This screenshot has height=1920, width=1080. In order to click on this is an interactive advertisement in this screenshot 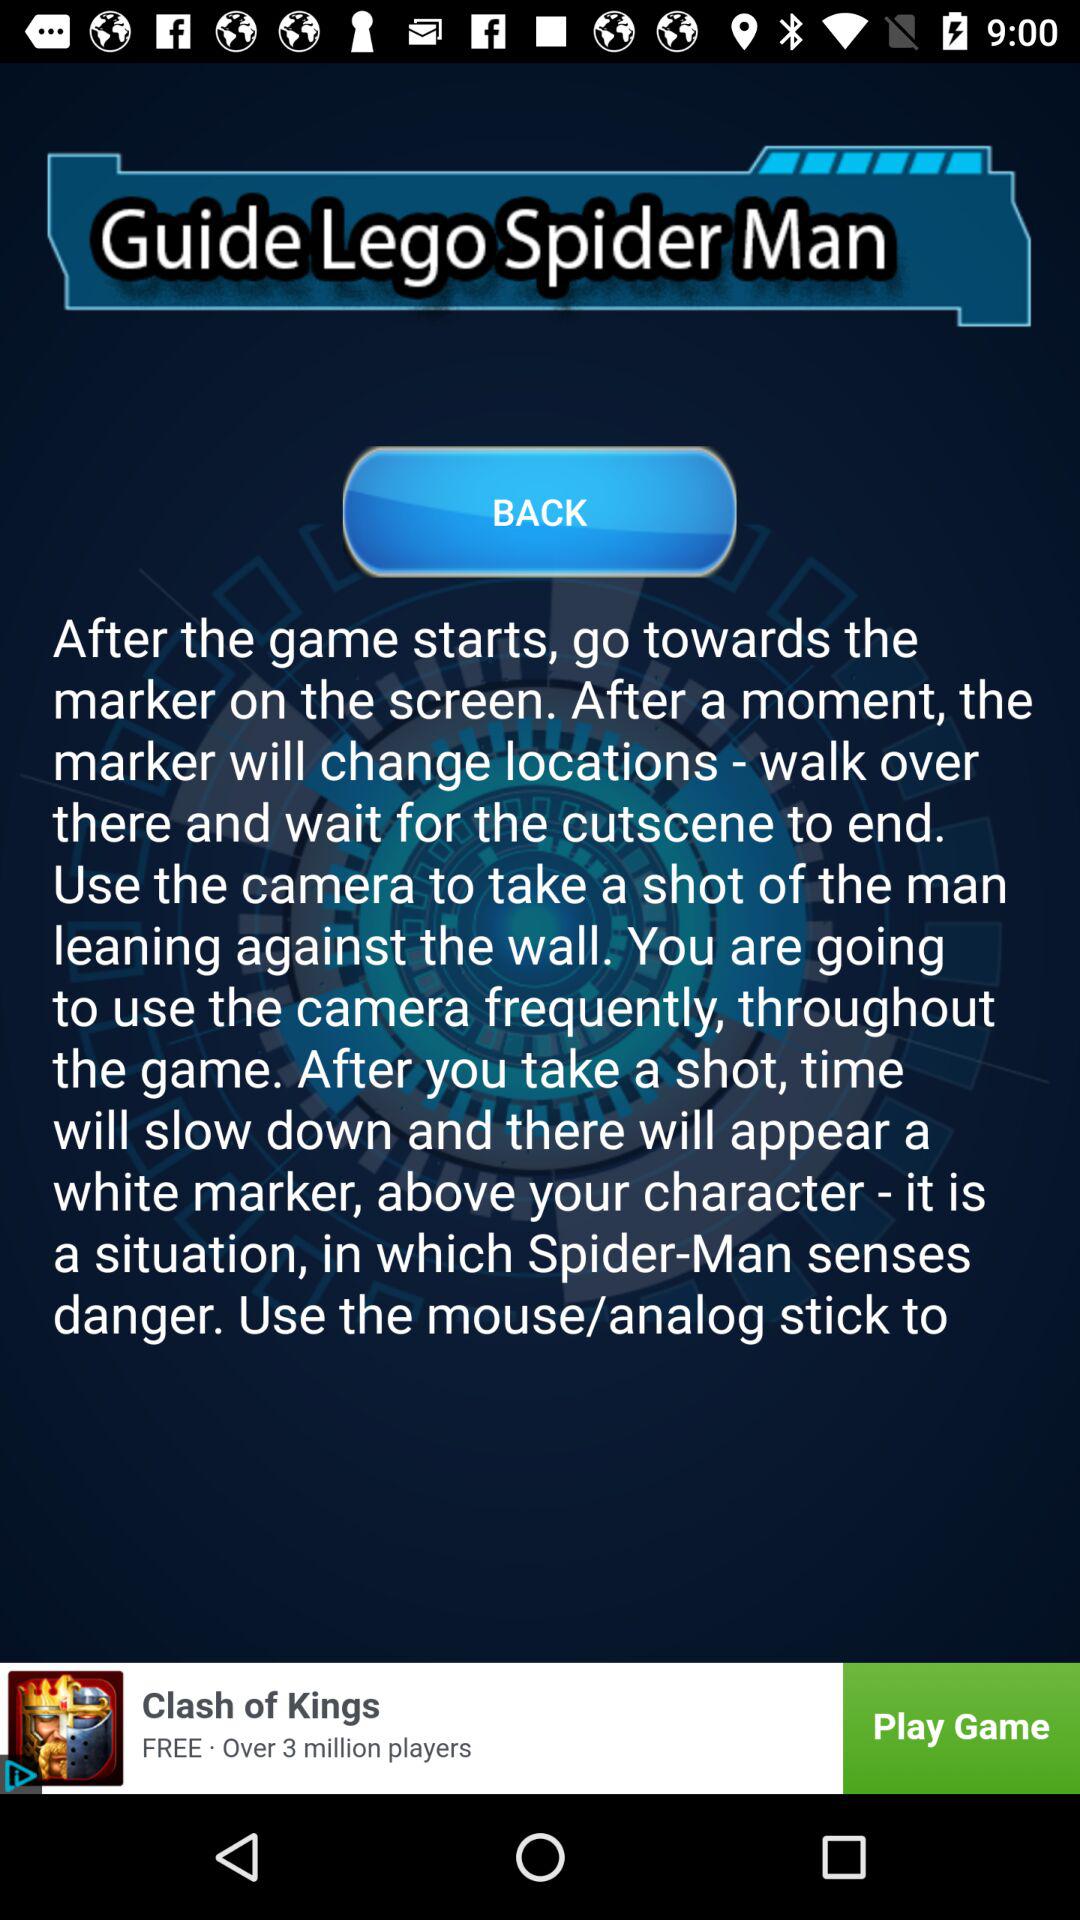, I will do `click(540, 1728)`.